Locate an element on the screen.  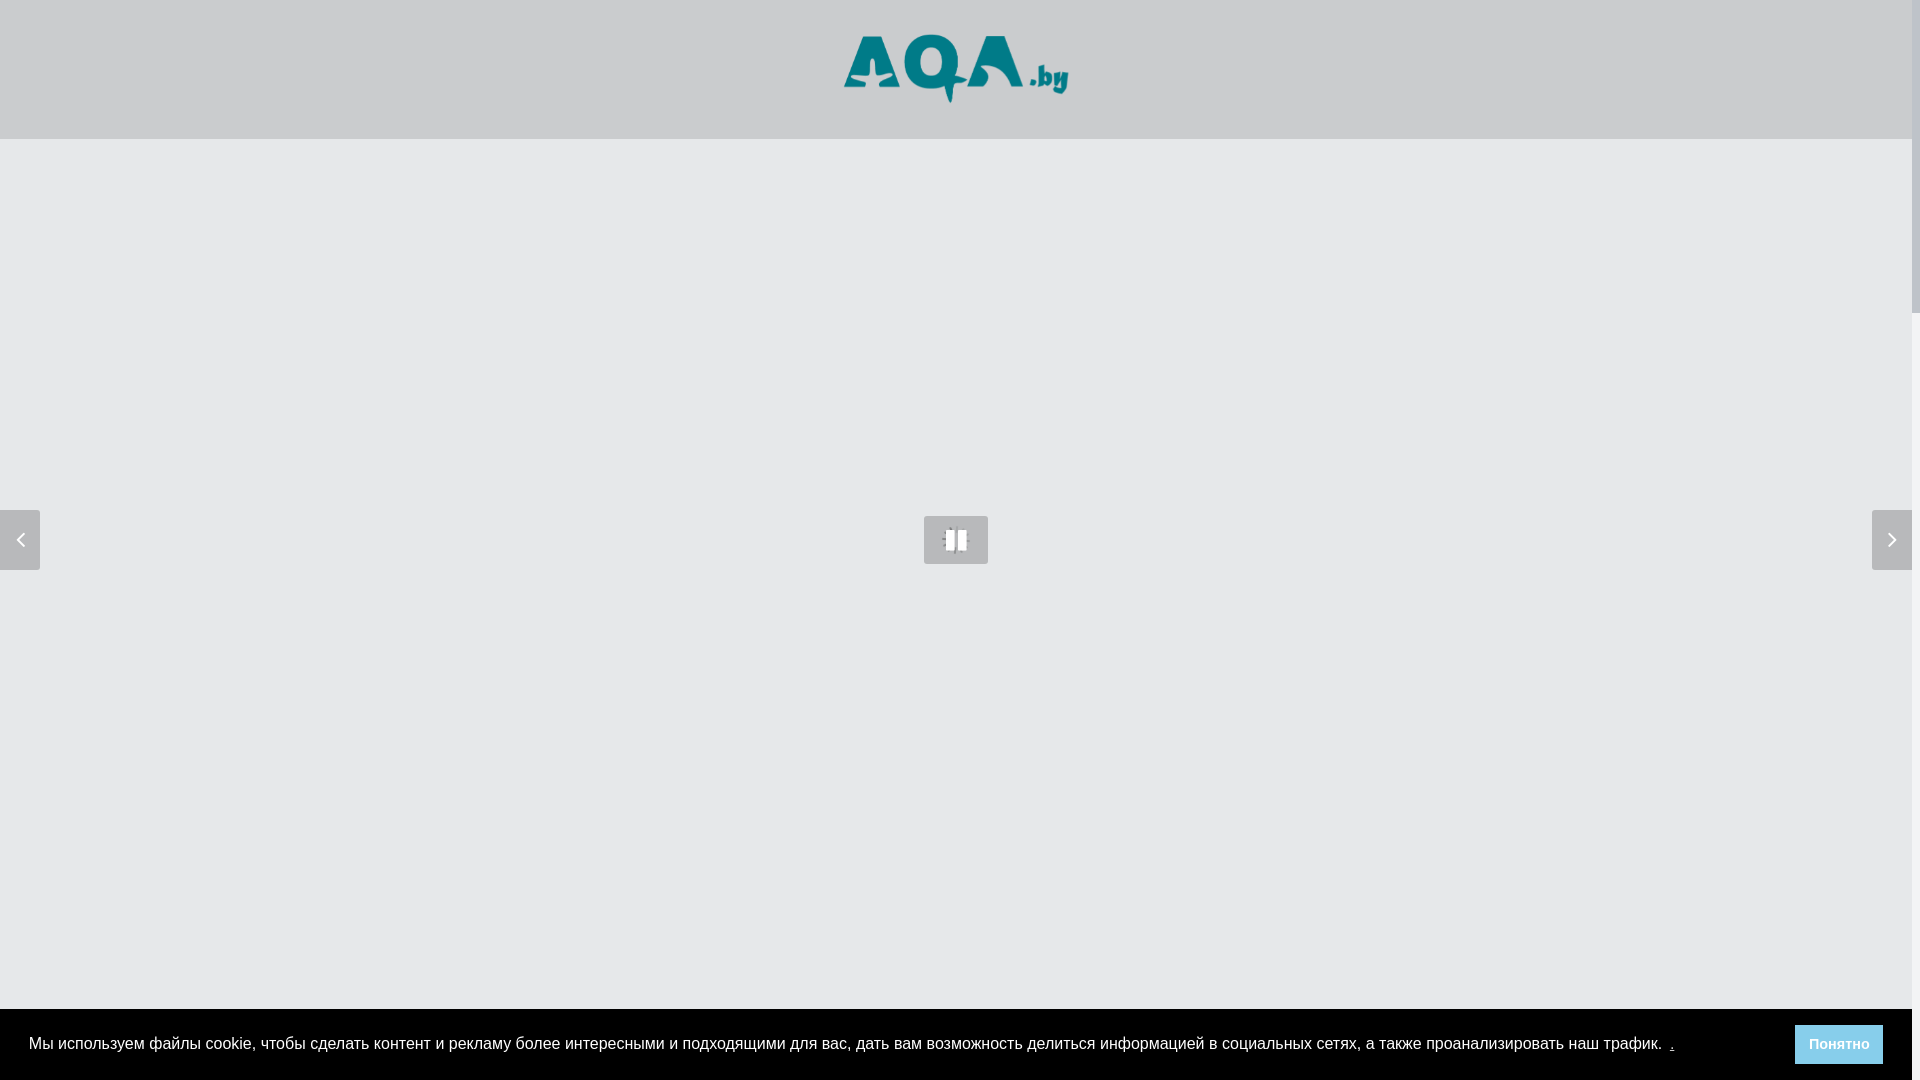
aqa.by is located at coordinates (981, 974).